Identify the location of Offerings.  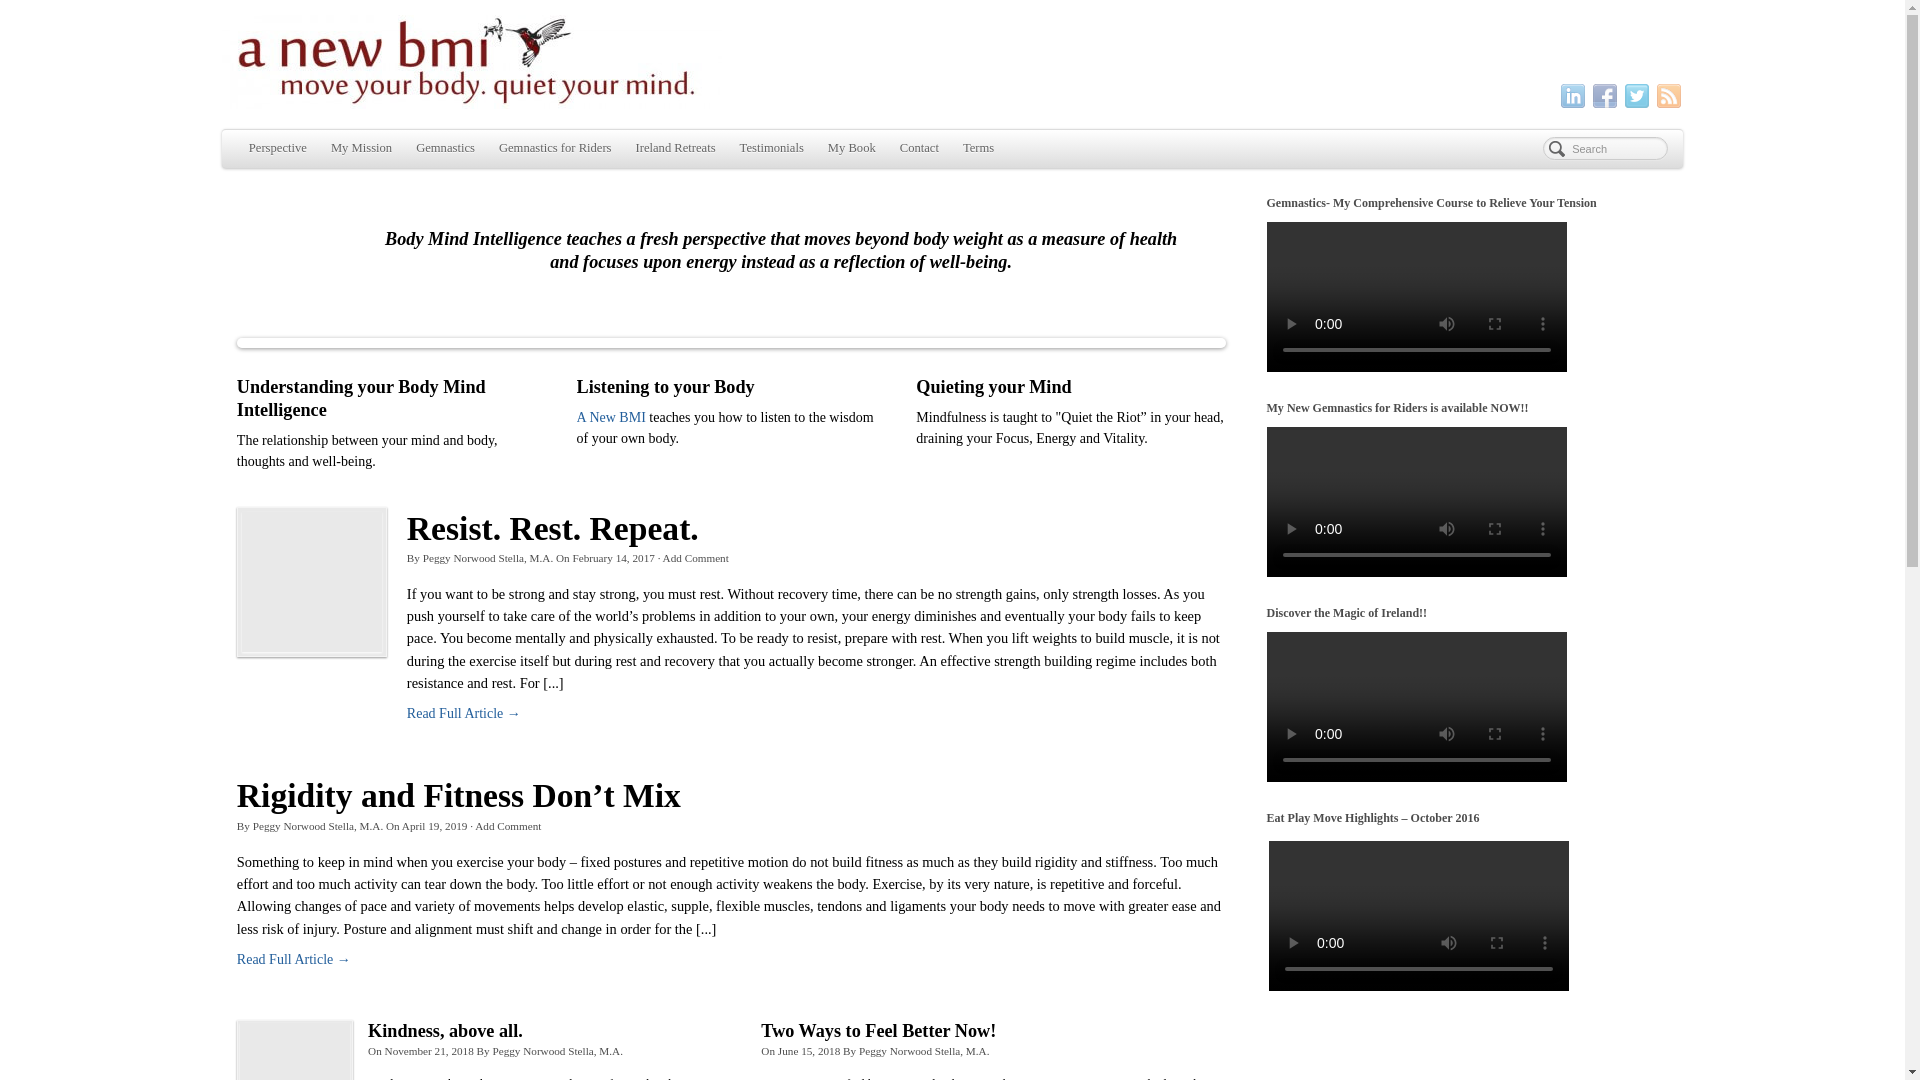
(611, 418).